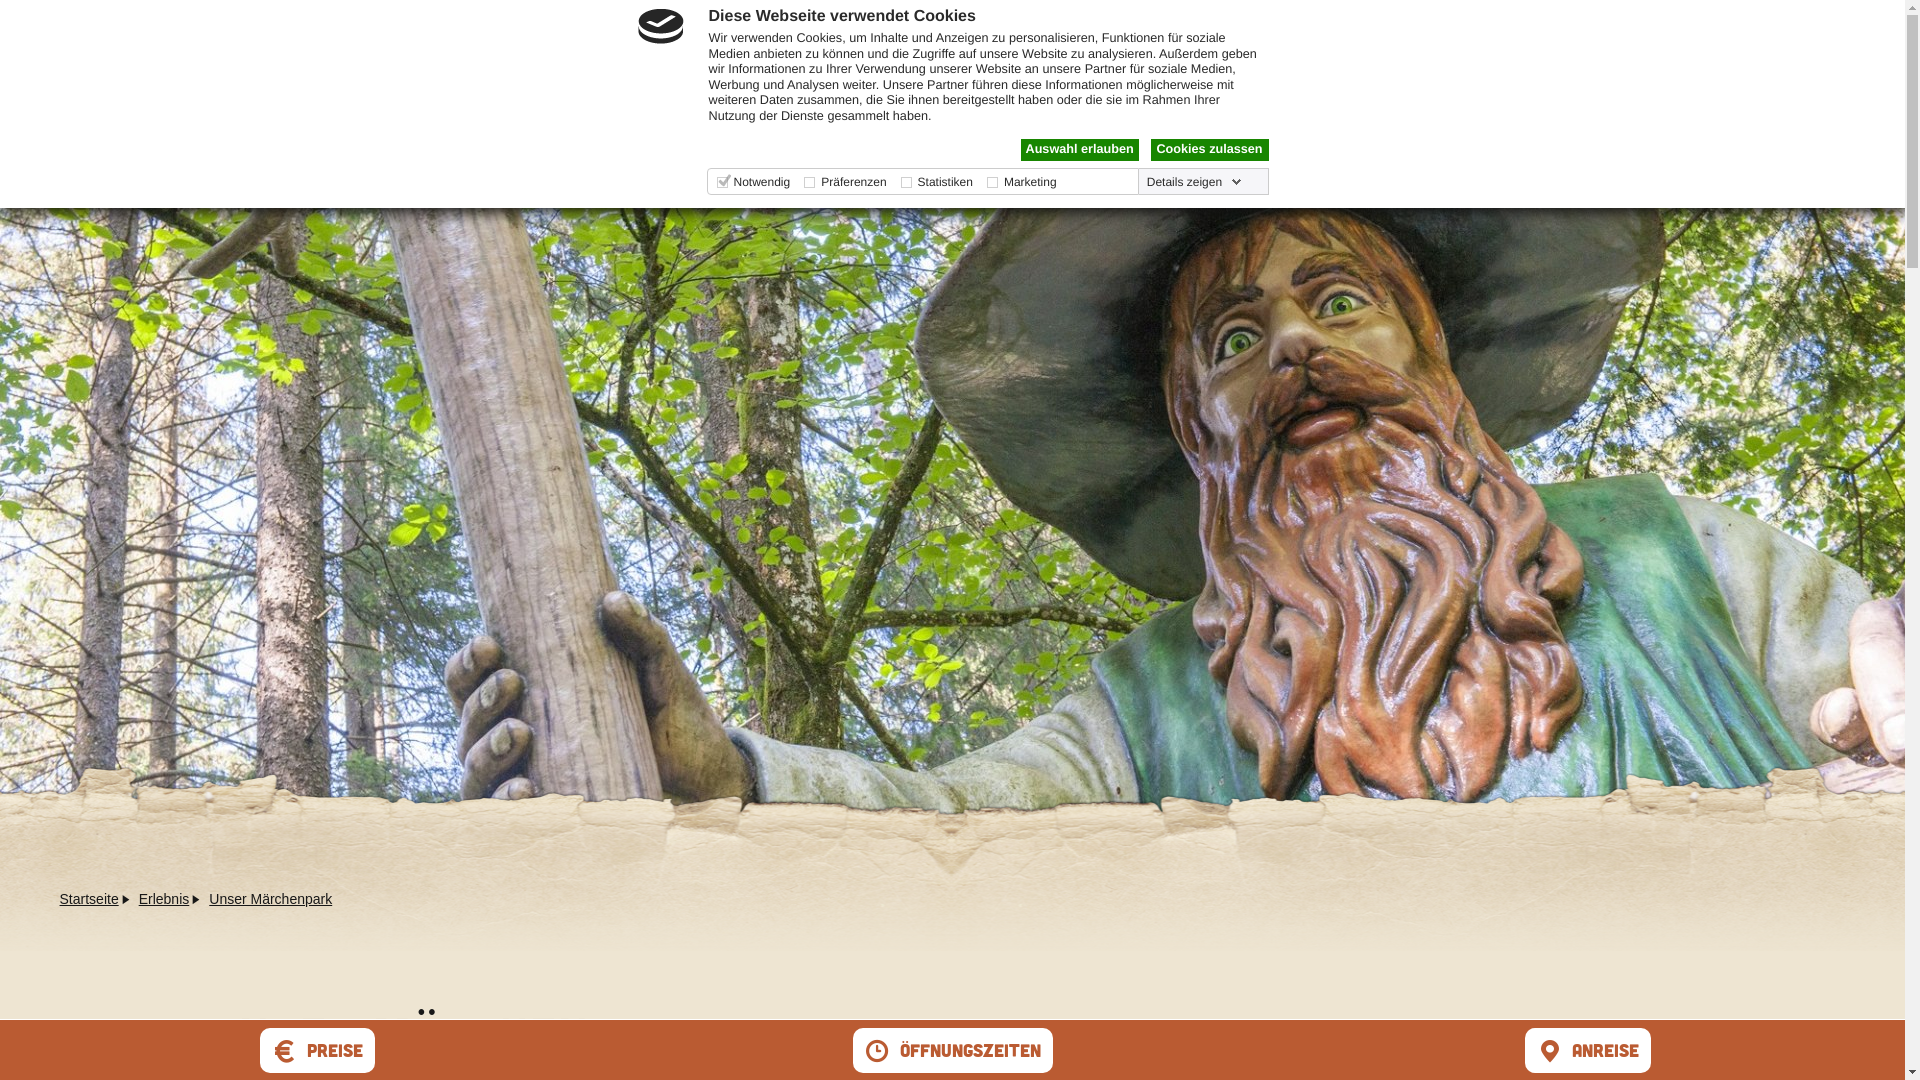 The width and height of the screenshot is (1920, 1080). What do you see at coordinates (1587, 1054) in the screenshot?
I see `Anreise` at bounding box center [1587, 1054].